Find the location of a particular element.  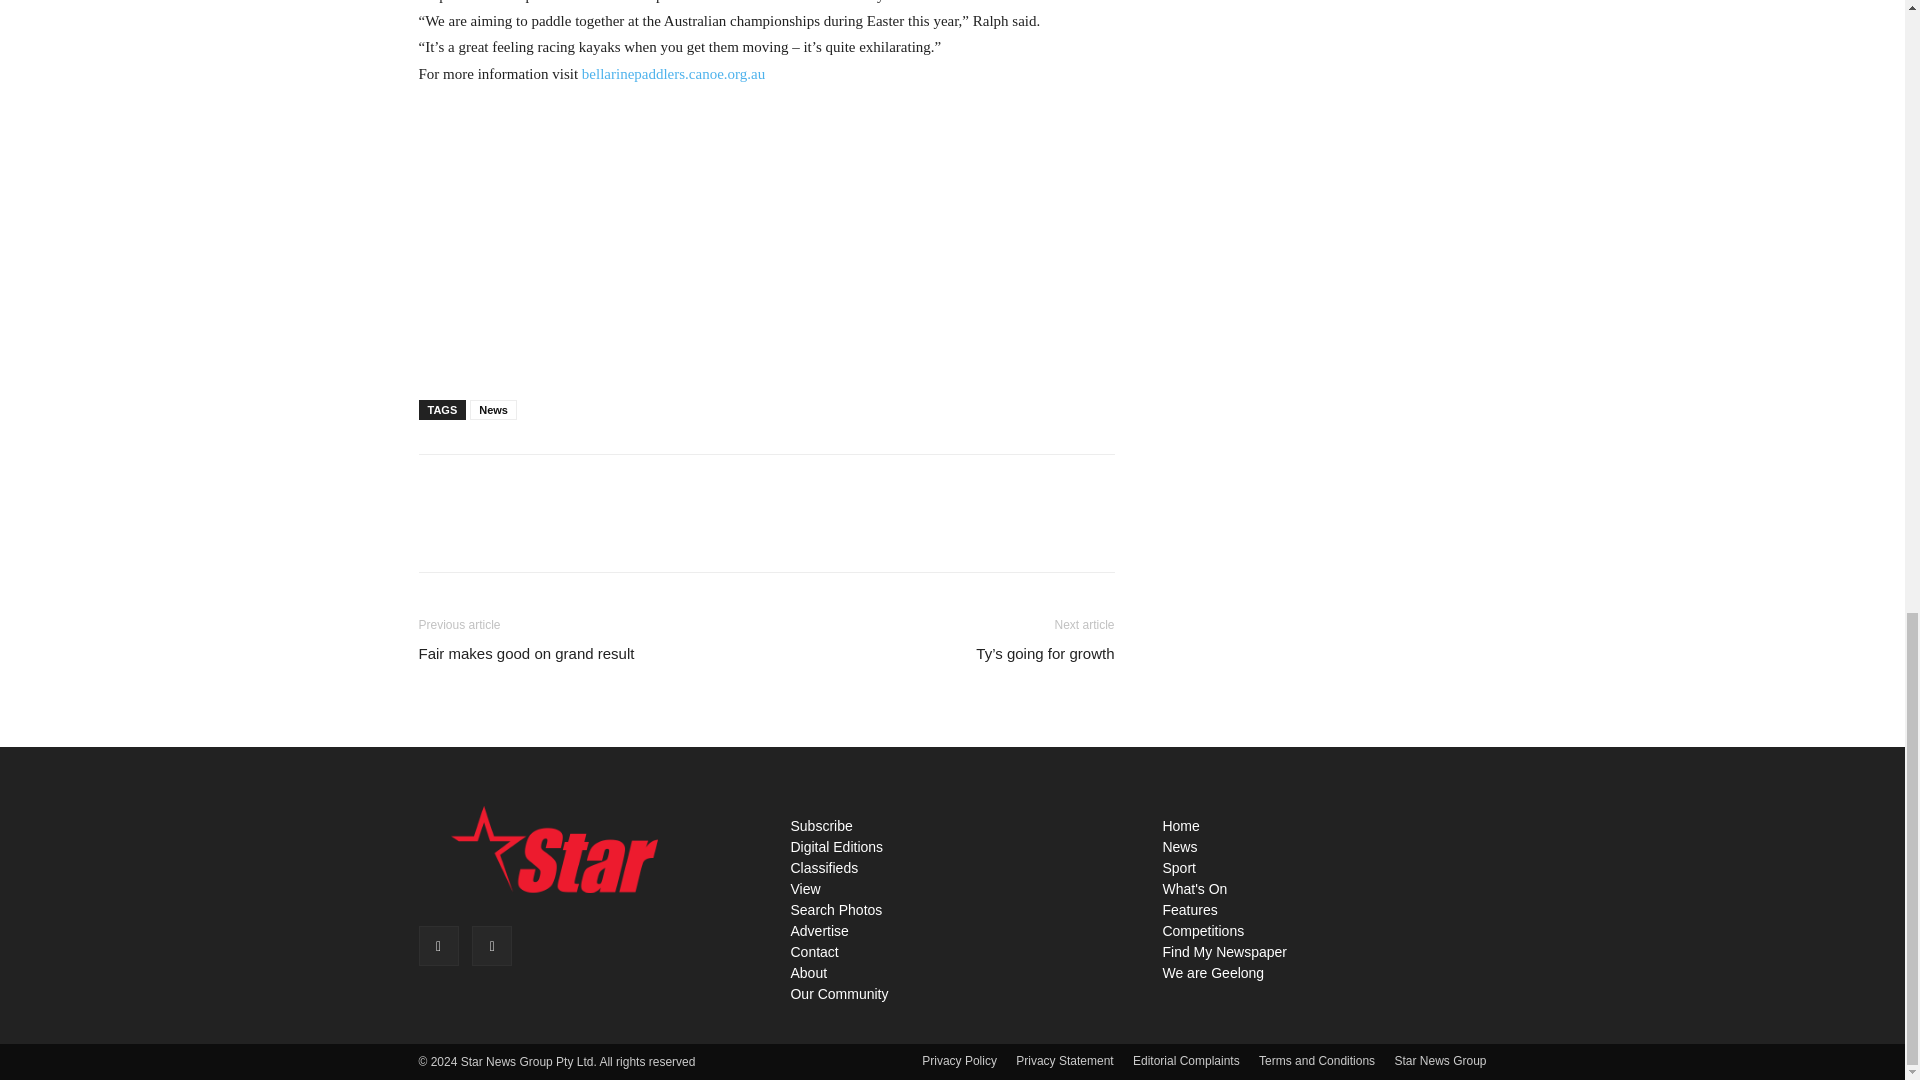

bottomFacebookLike is located at coordinates (568, 486).